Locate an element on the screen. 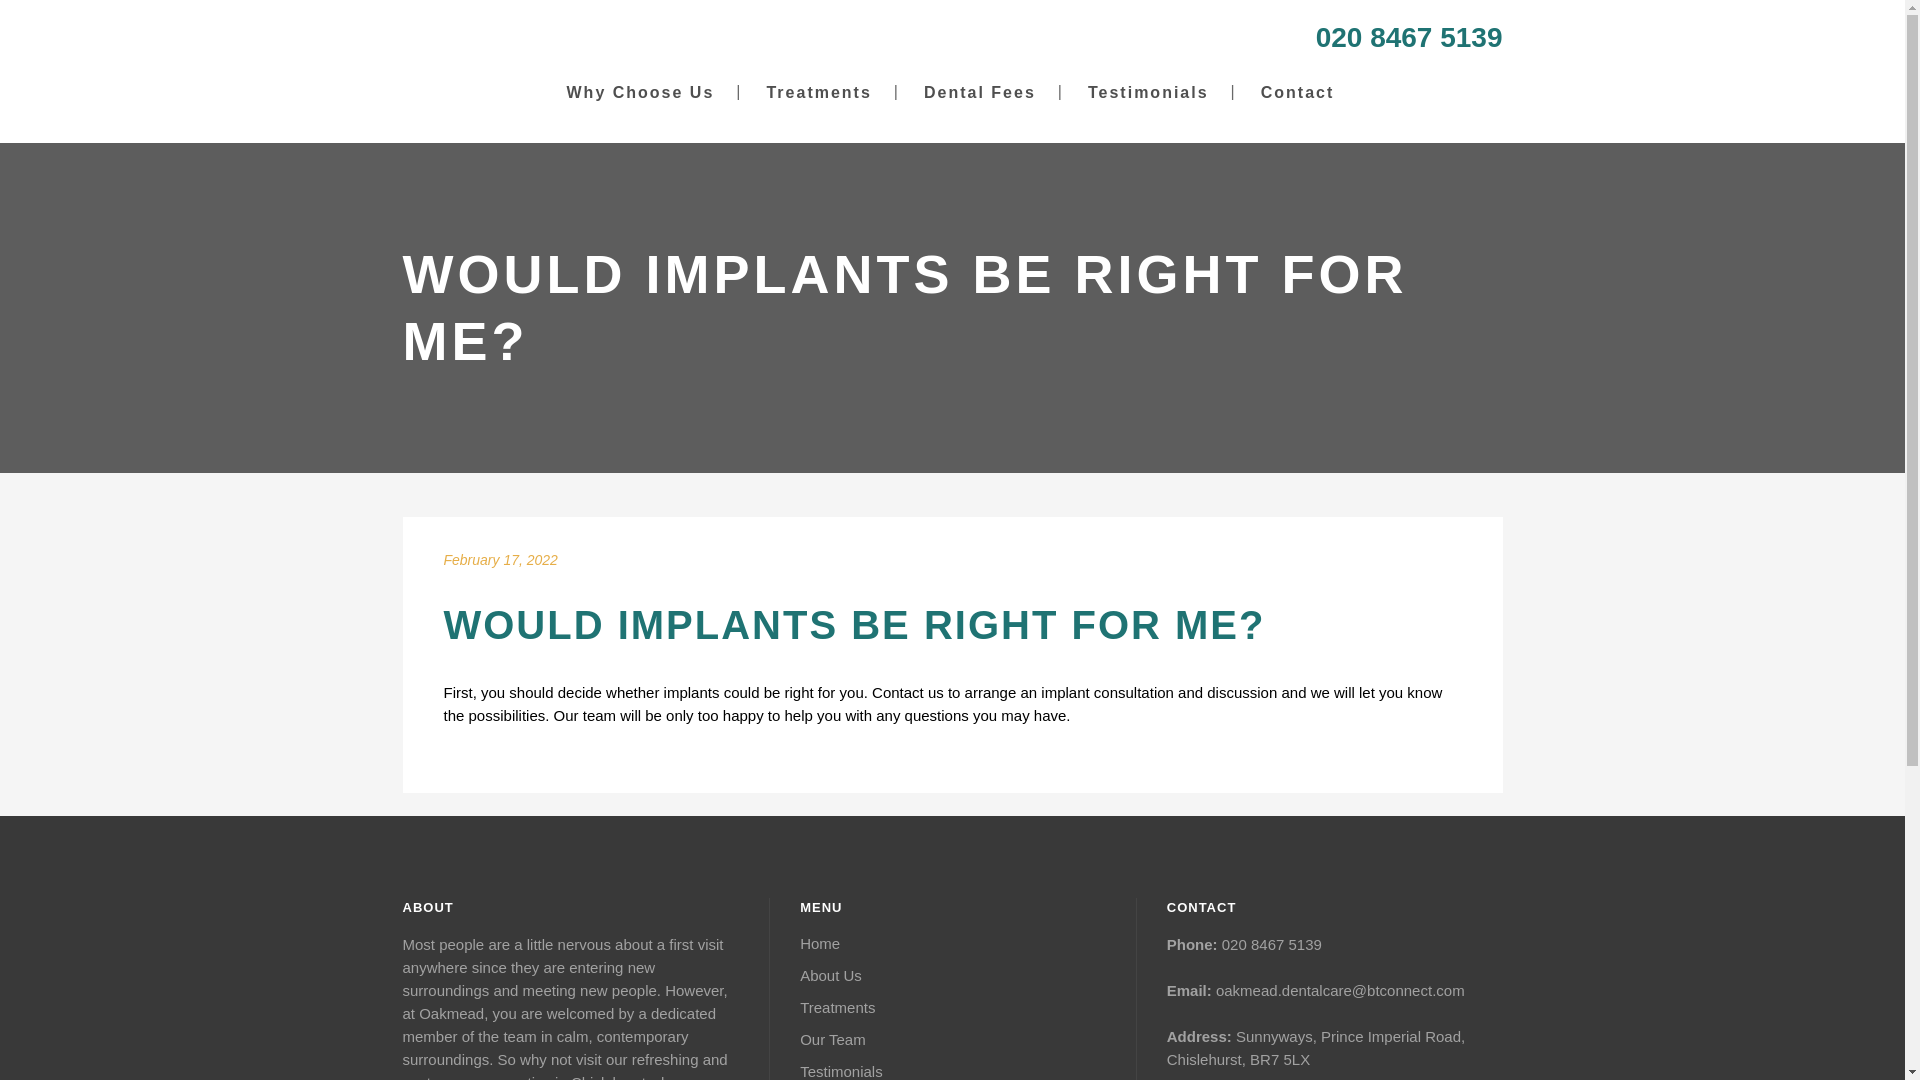  Dental Fees is located at coordinates (980, 92).